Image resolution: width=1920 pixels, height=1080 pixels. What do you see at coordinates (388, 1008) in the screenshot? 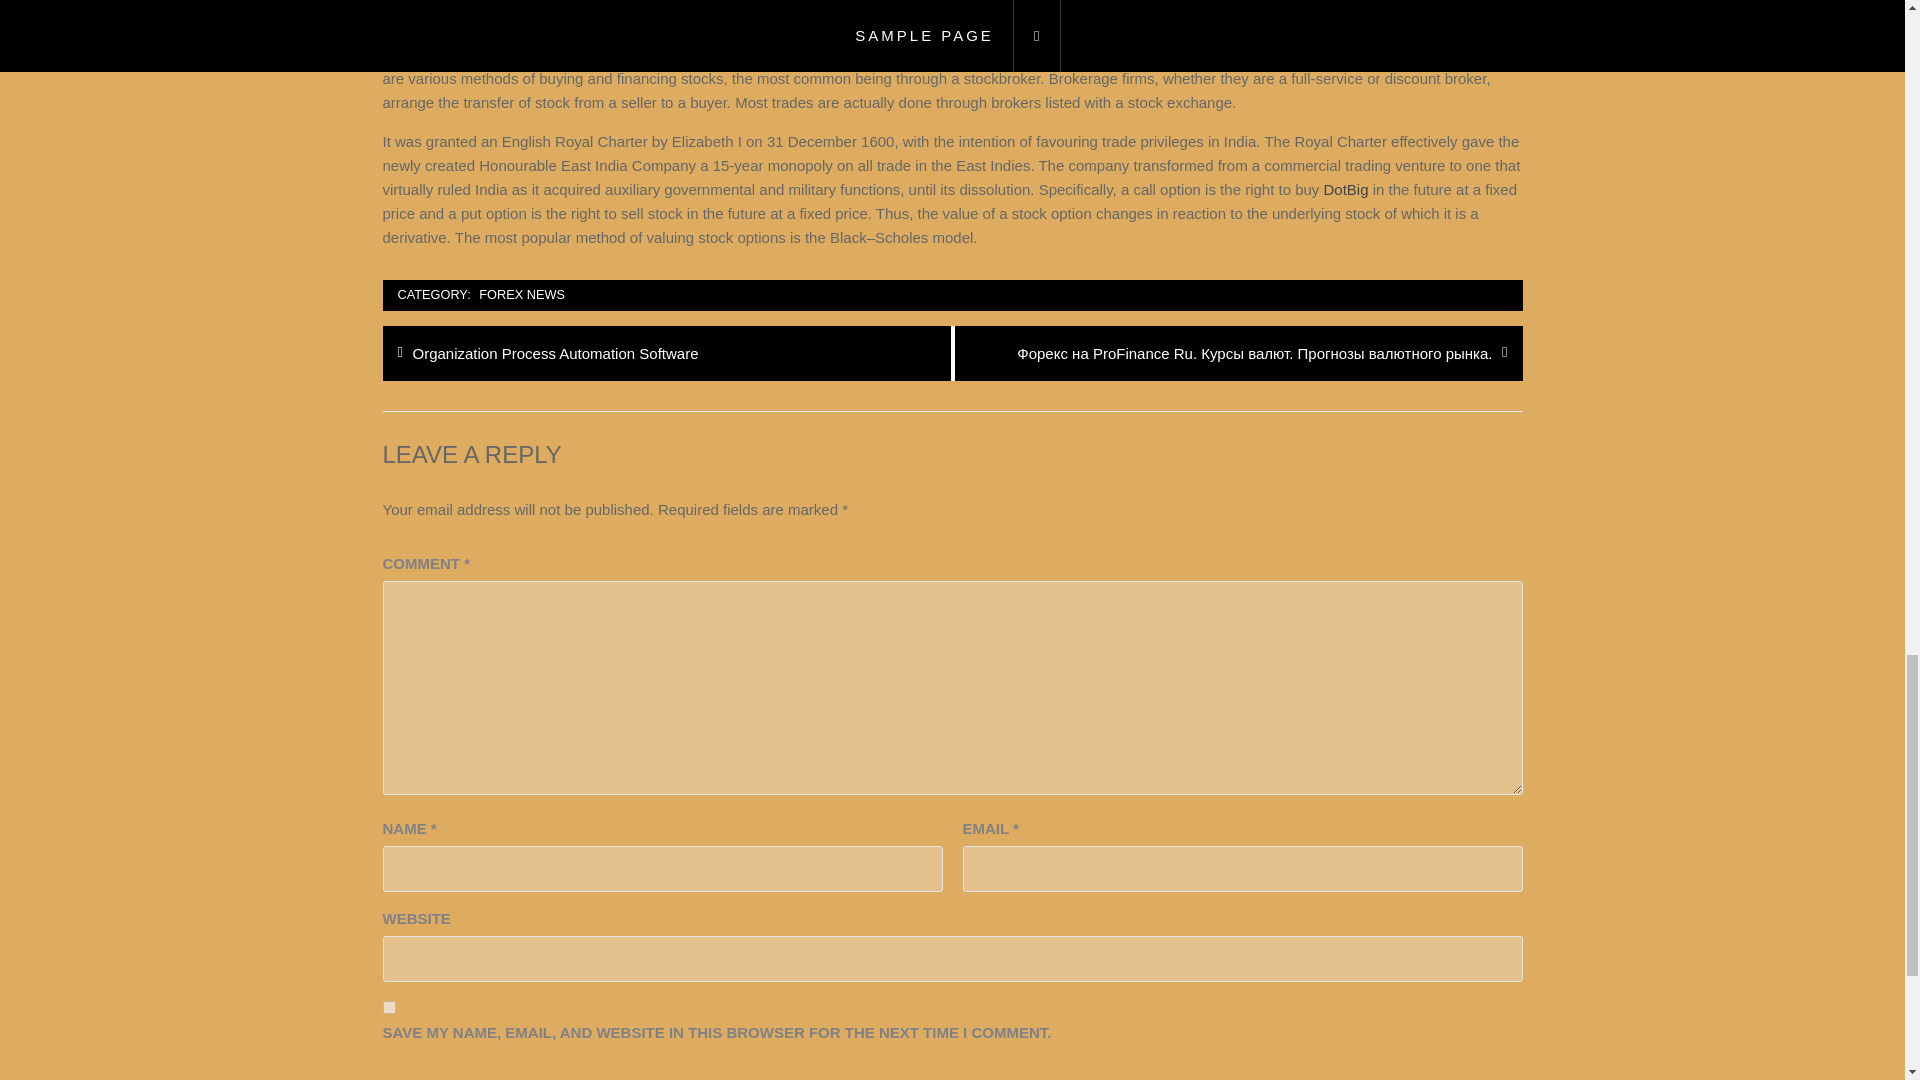
I see `FOREX NEWS` at bounding box center [388, 1008].